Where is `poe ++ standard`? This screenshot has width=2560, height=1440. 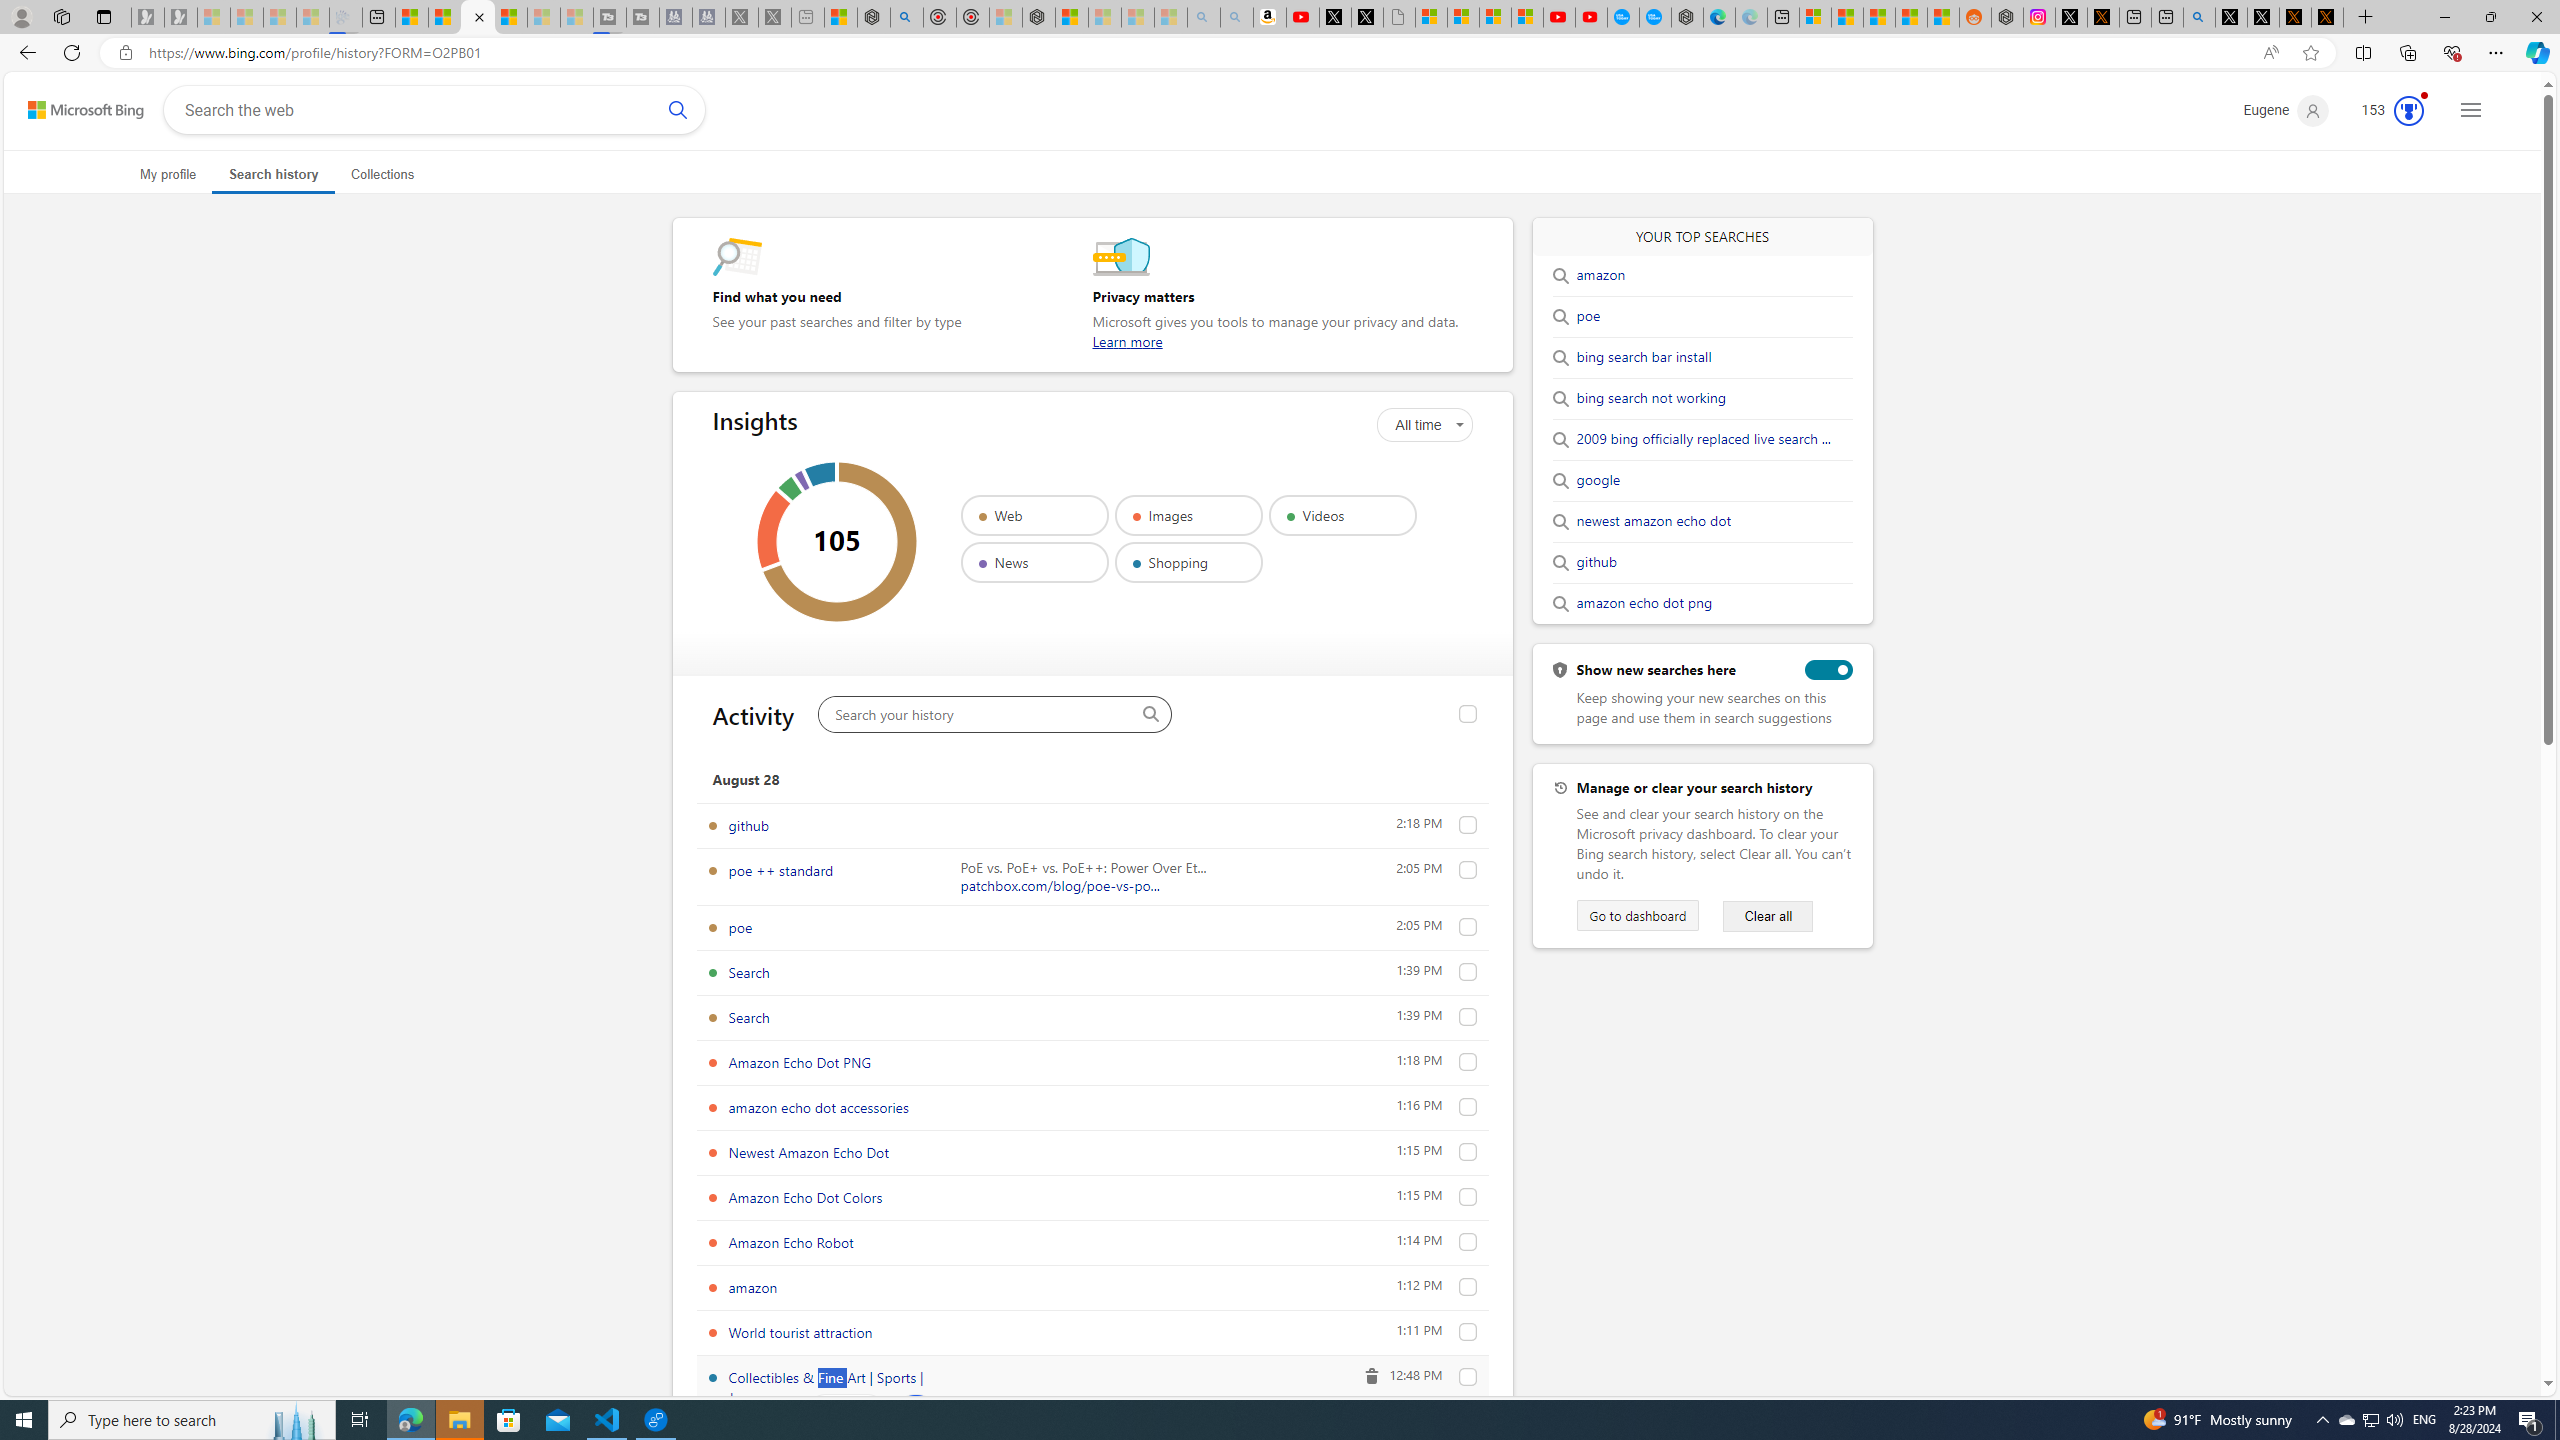 poe ++ standard is located at coordinates (1468, 870).